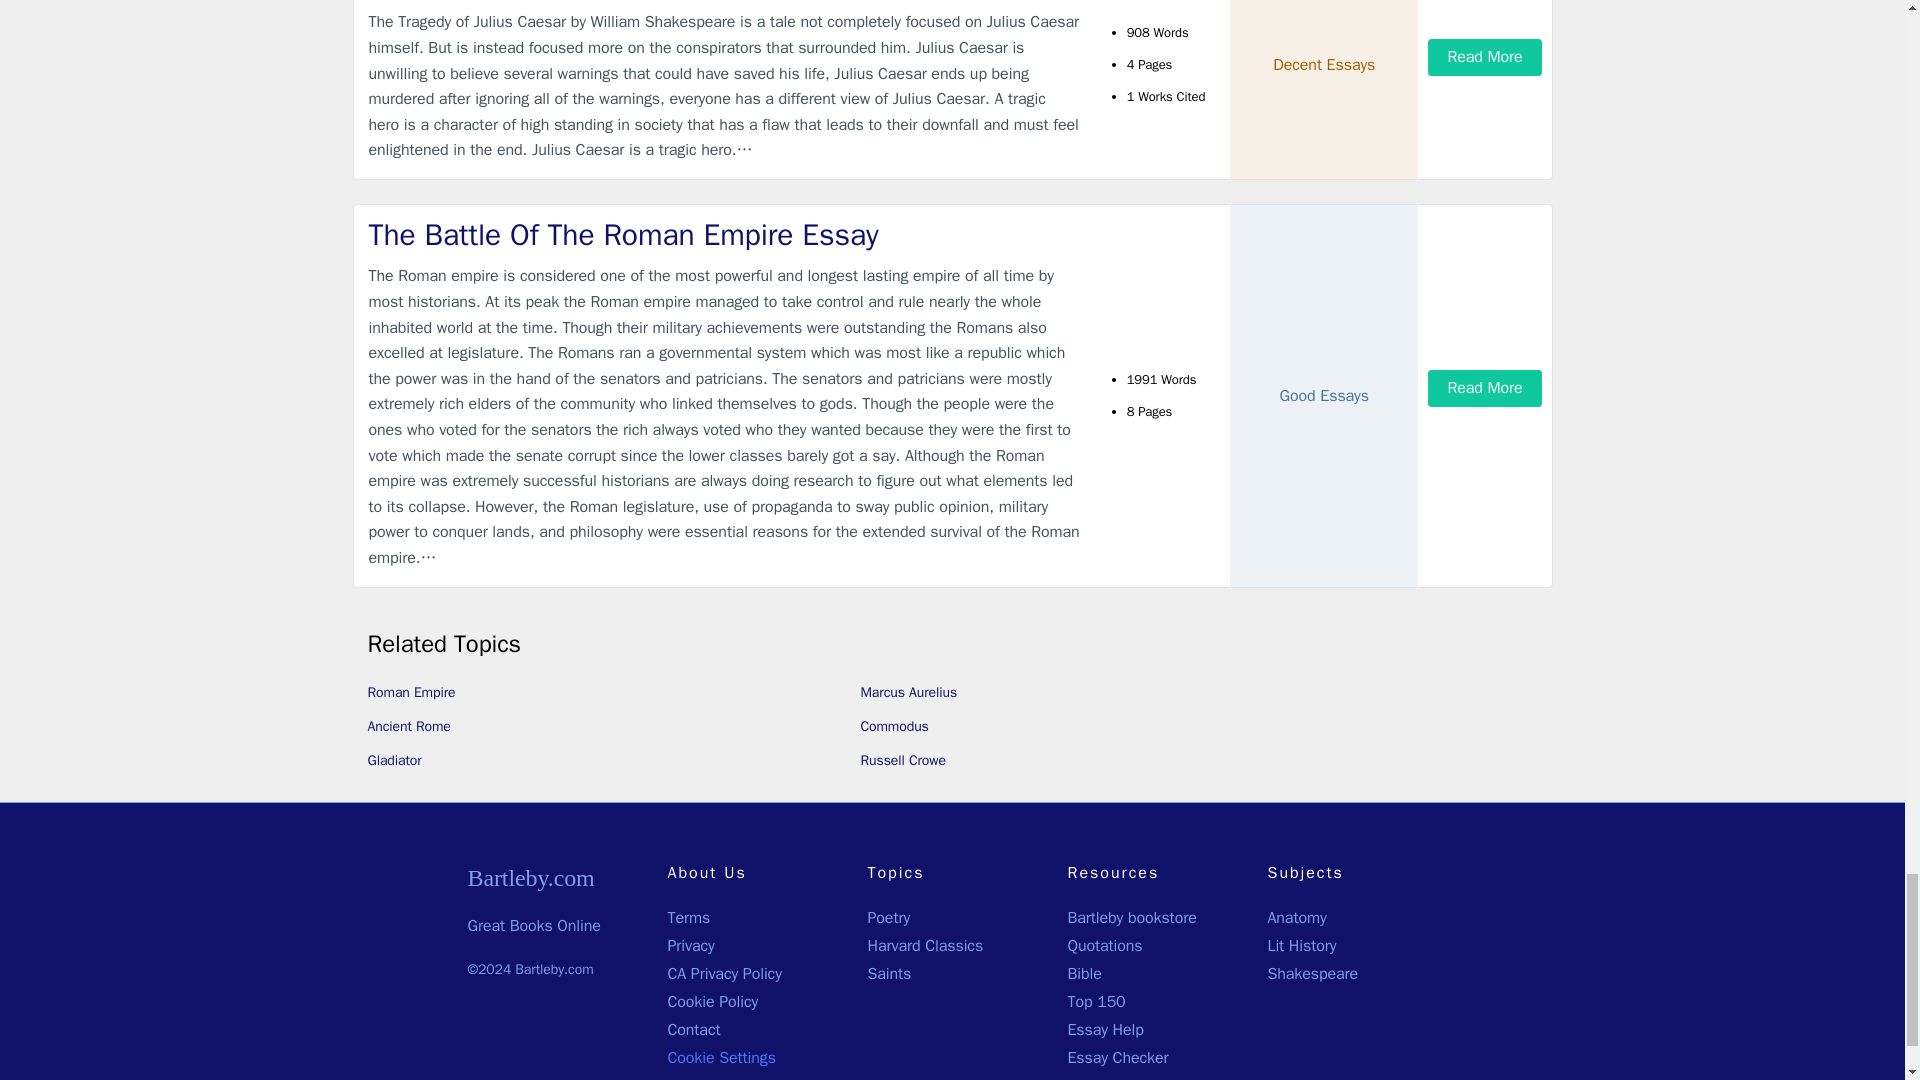  Describe the element at coordinates (902, 760) in the screenshot. I see `Russell Crowe` at that location.